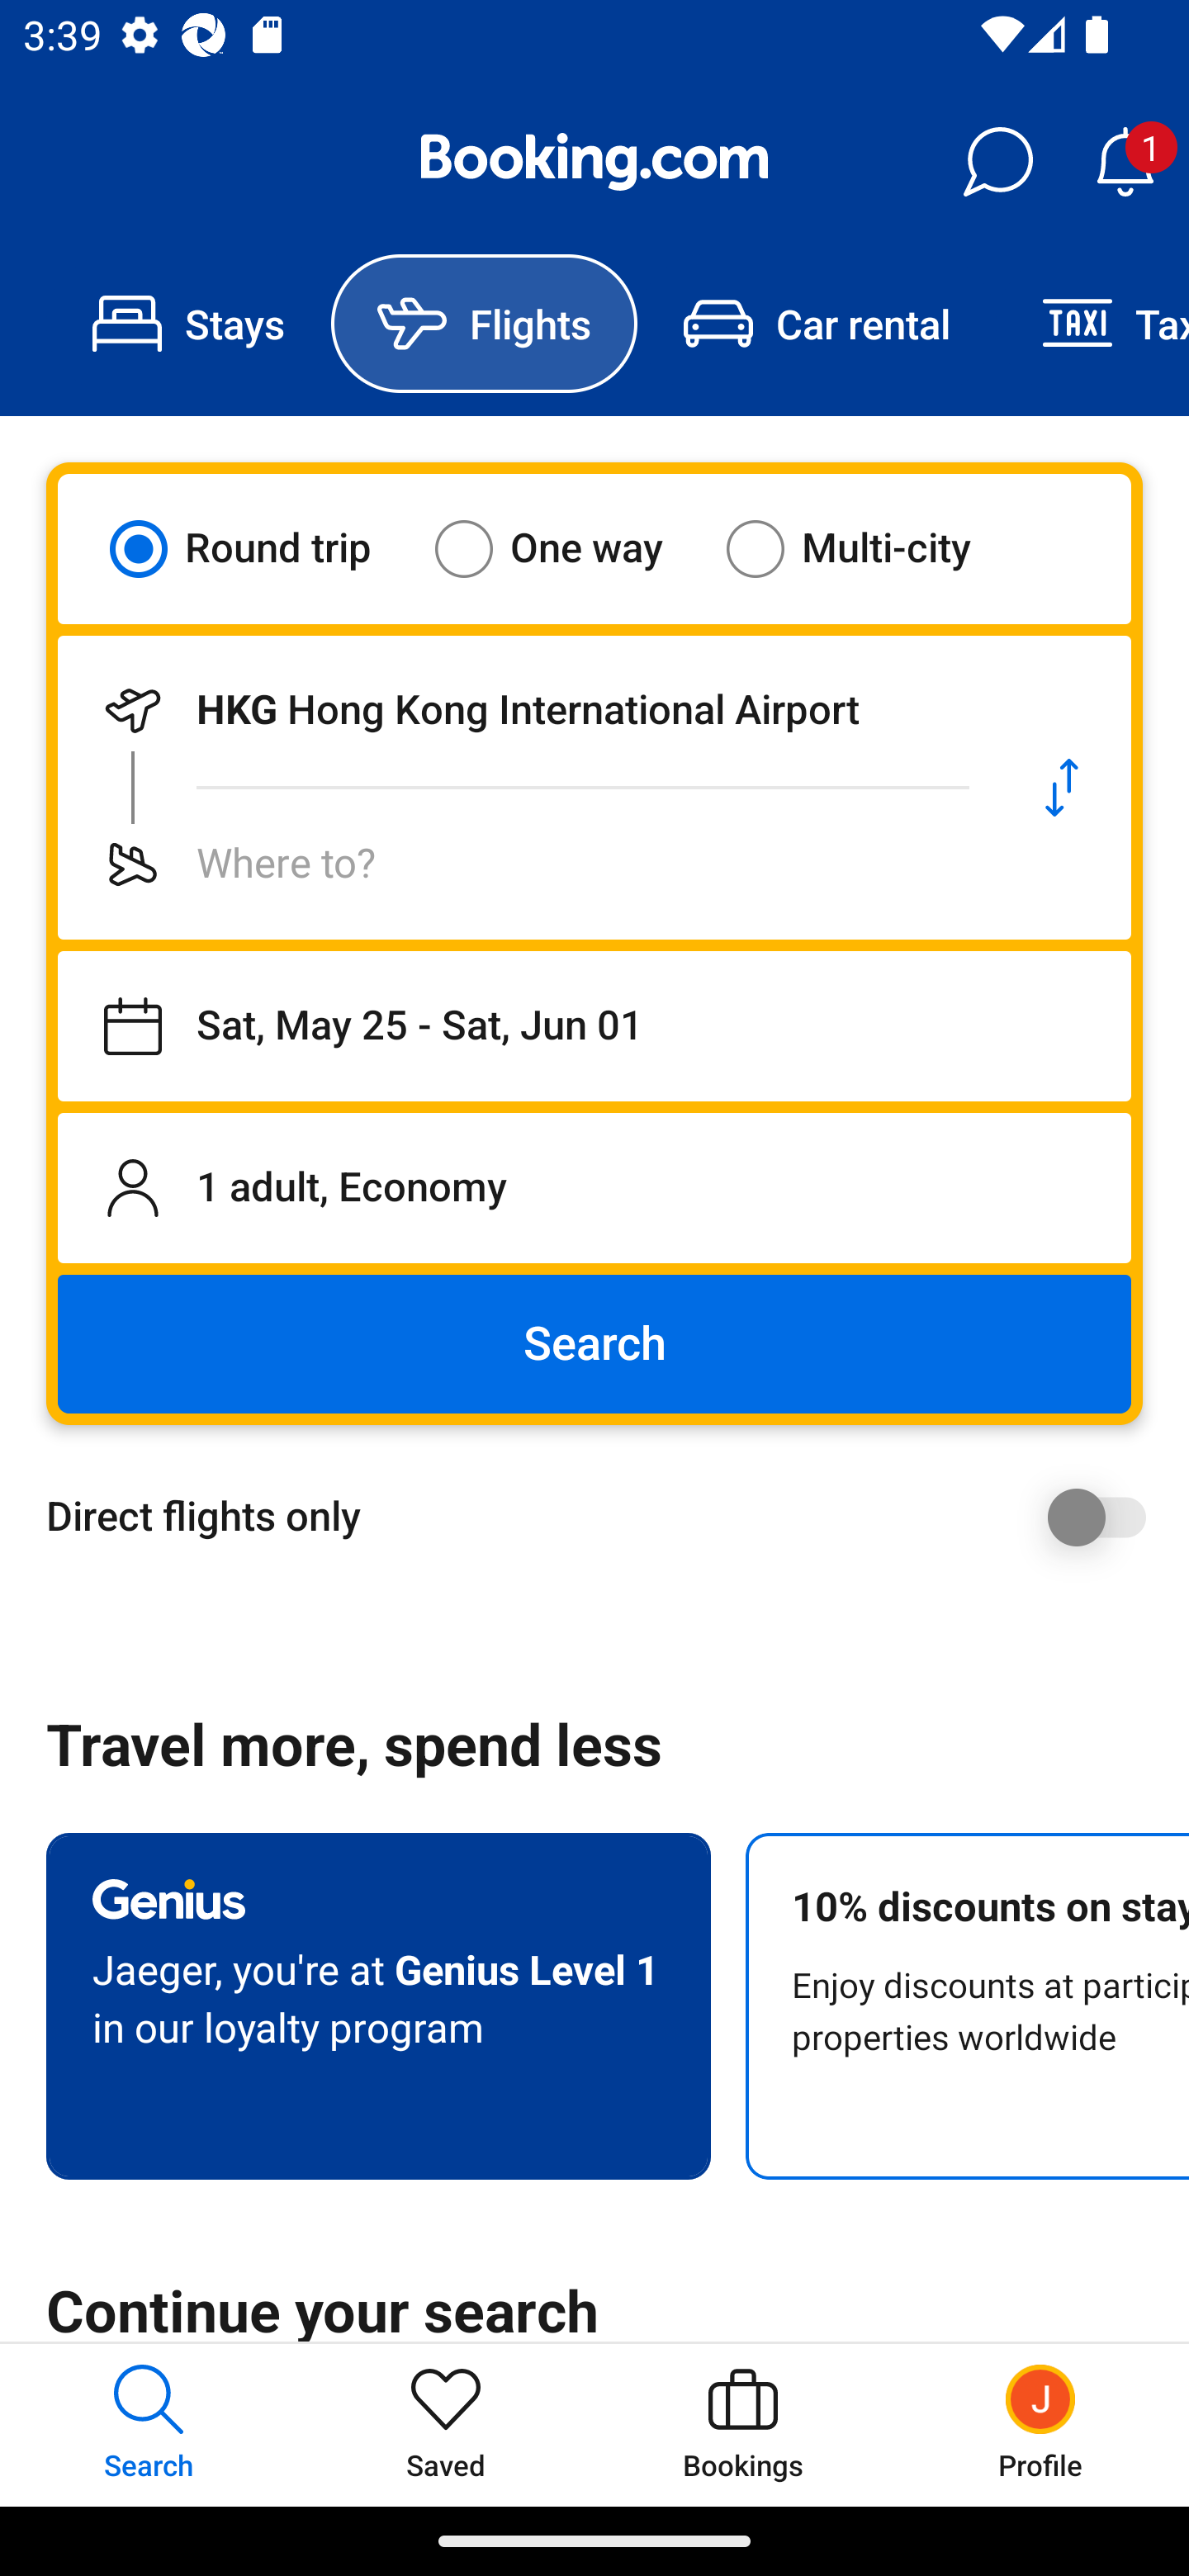 The height and width of the screenshot is (2576, 1189). I want to click on Profile, so click(1040, 2424).